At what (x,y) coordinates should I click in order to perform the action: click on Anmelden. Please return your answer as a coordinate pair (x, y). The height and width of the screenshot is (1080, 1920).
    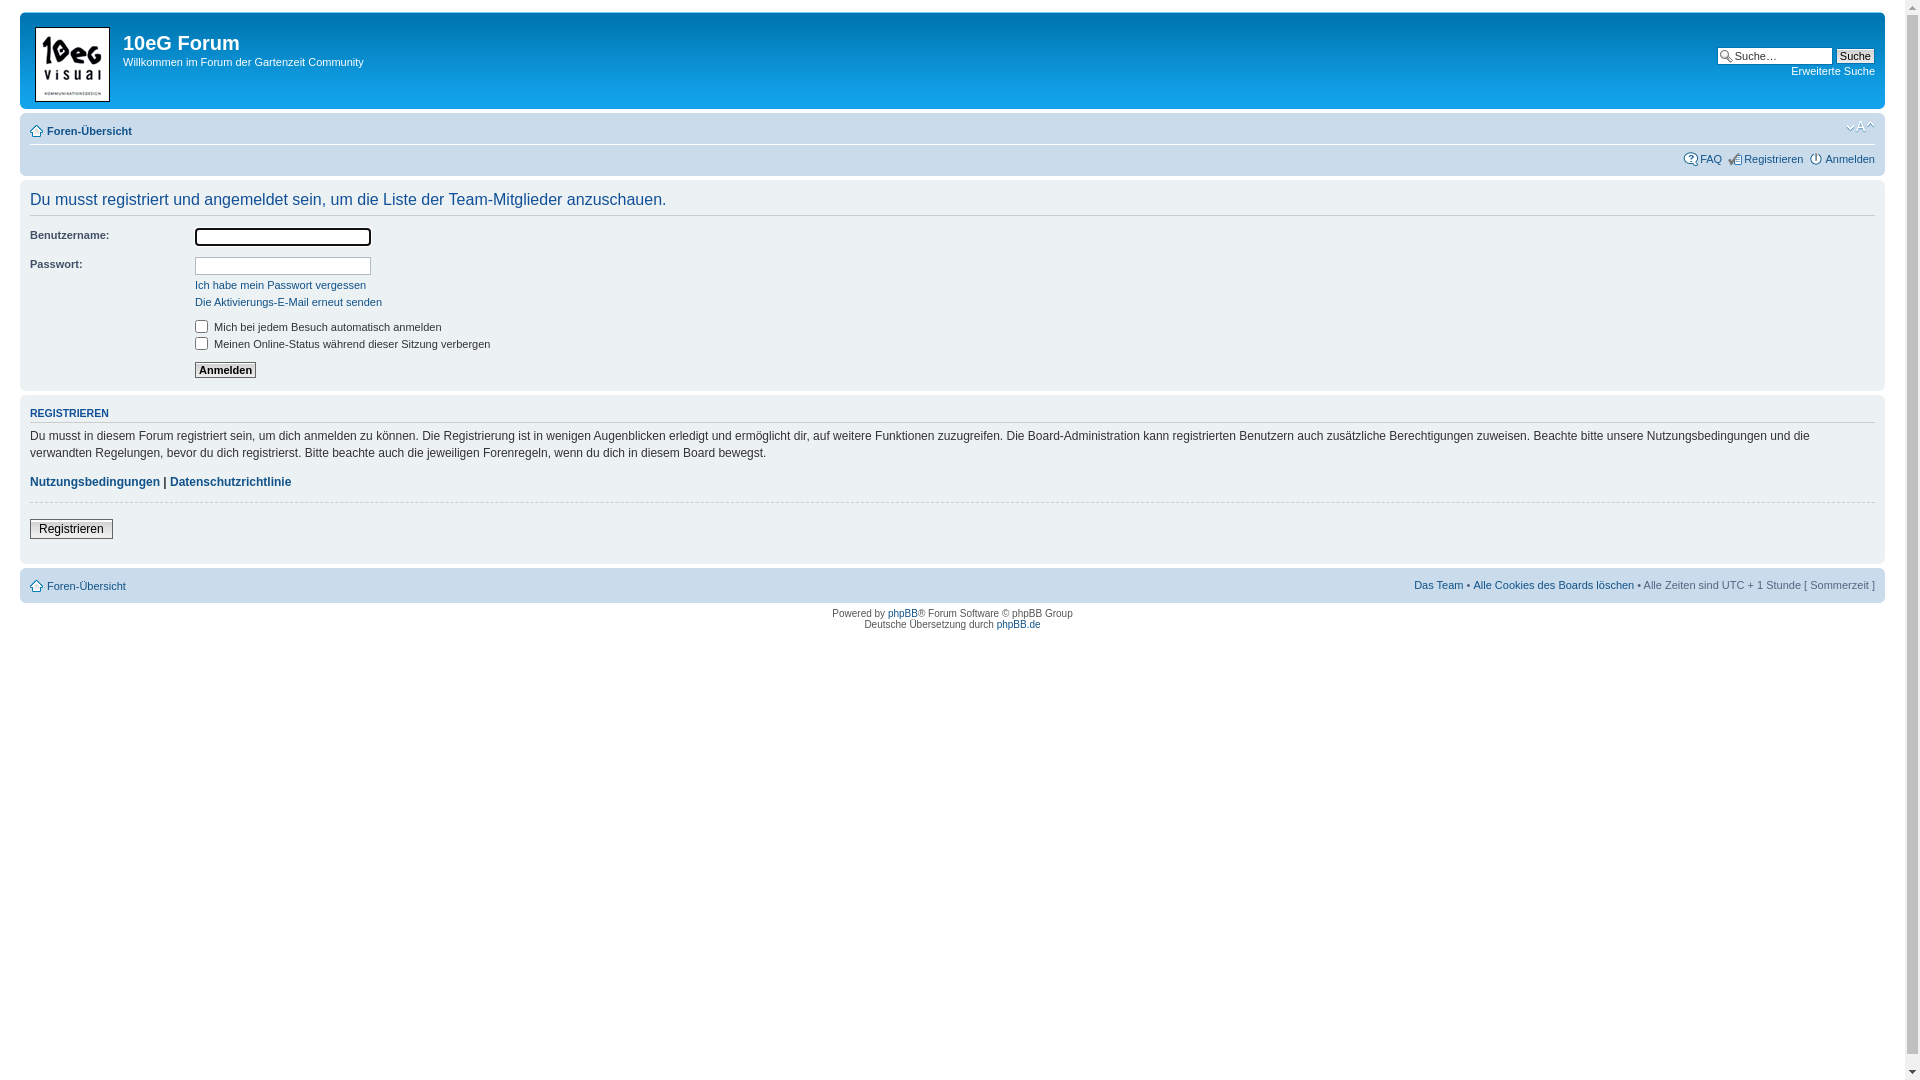
    Looking at the image, I should click on (1850, 159).